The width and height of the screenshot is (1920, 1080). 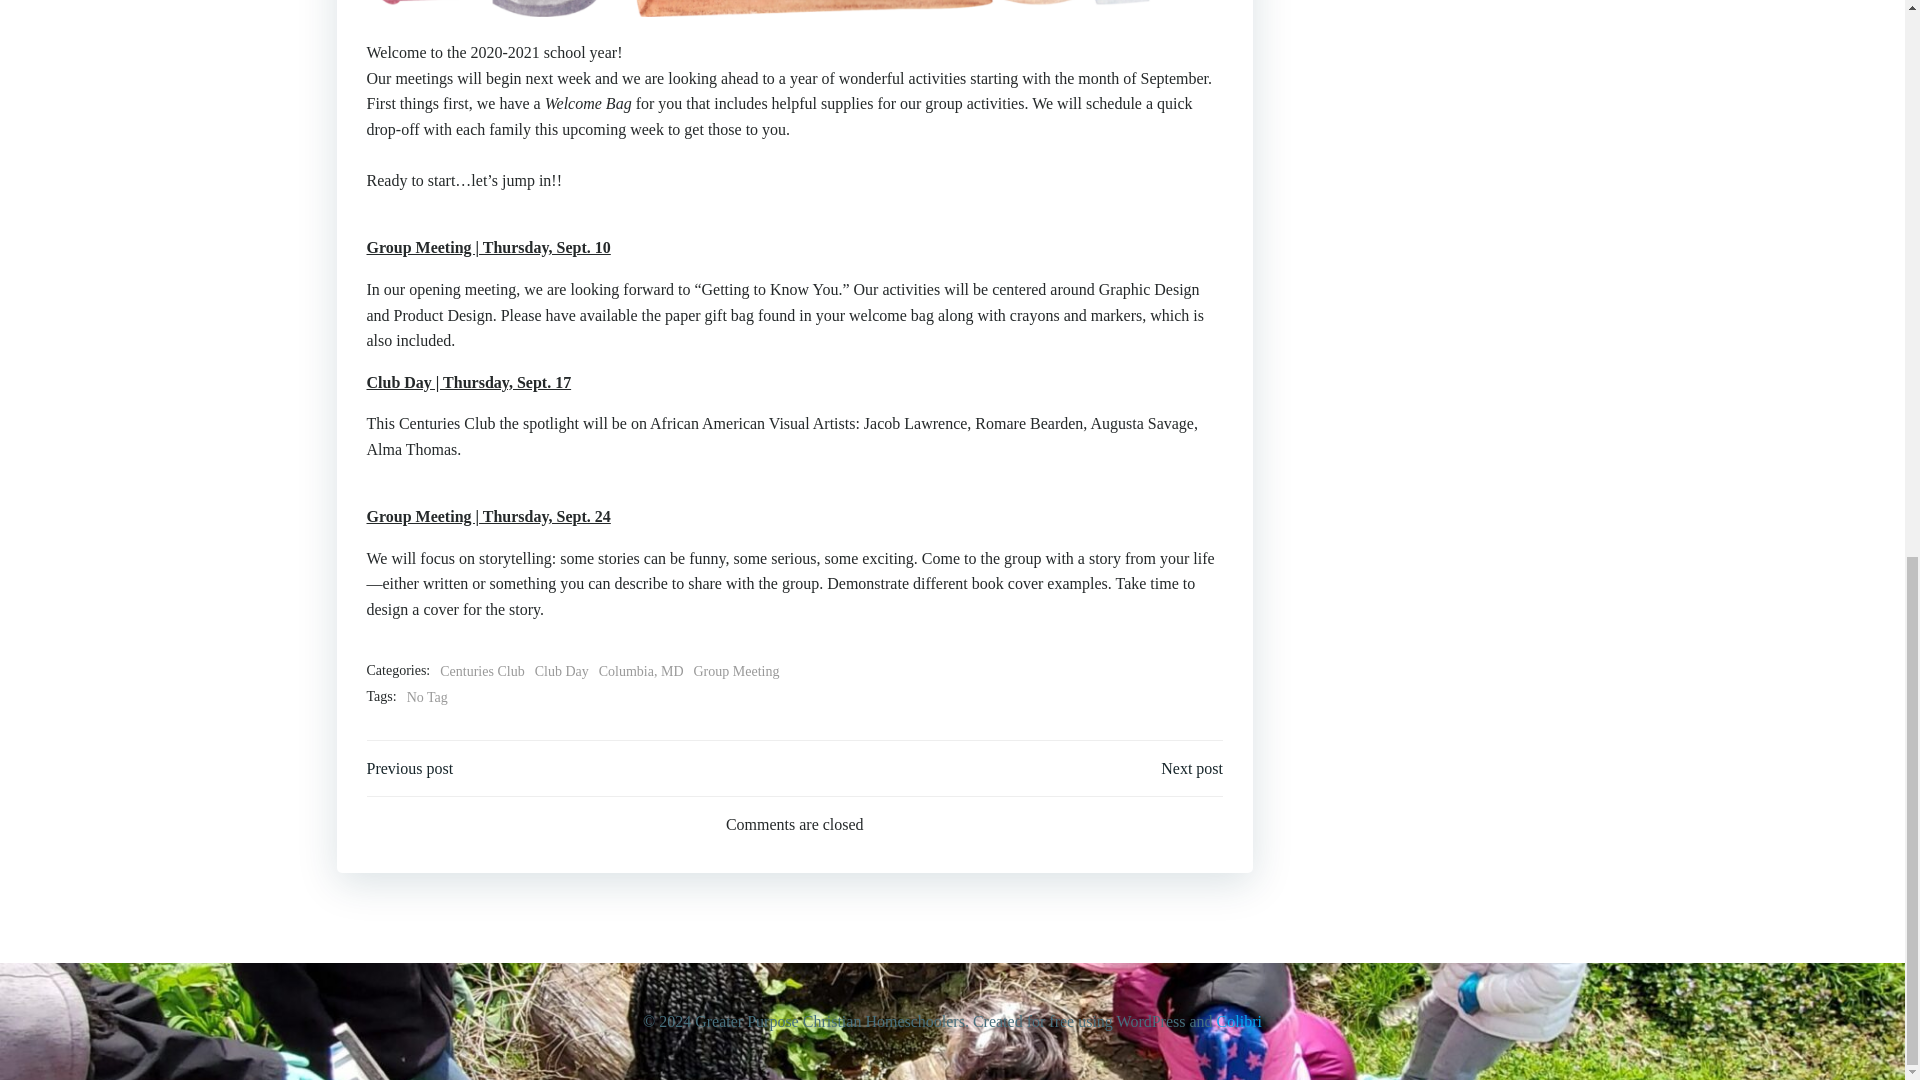 I want to click on Colibri, so click(x=1239, y=1022).